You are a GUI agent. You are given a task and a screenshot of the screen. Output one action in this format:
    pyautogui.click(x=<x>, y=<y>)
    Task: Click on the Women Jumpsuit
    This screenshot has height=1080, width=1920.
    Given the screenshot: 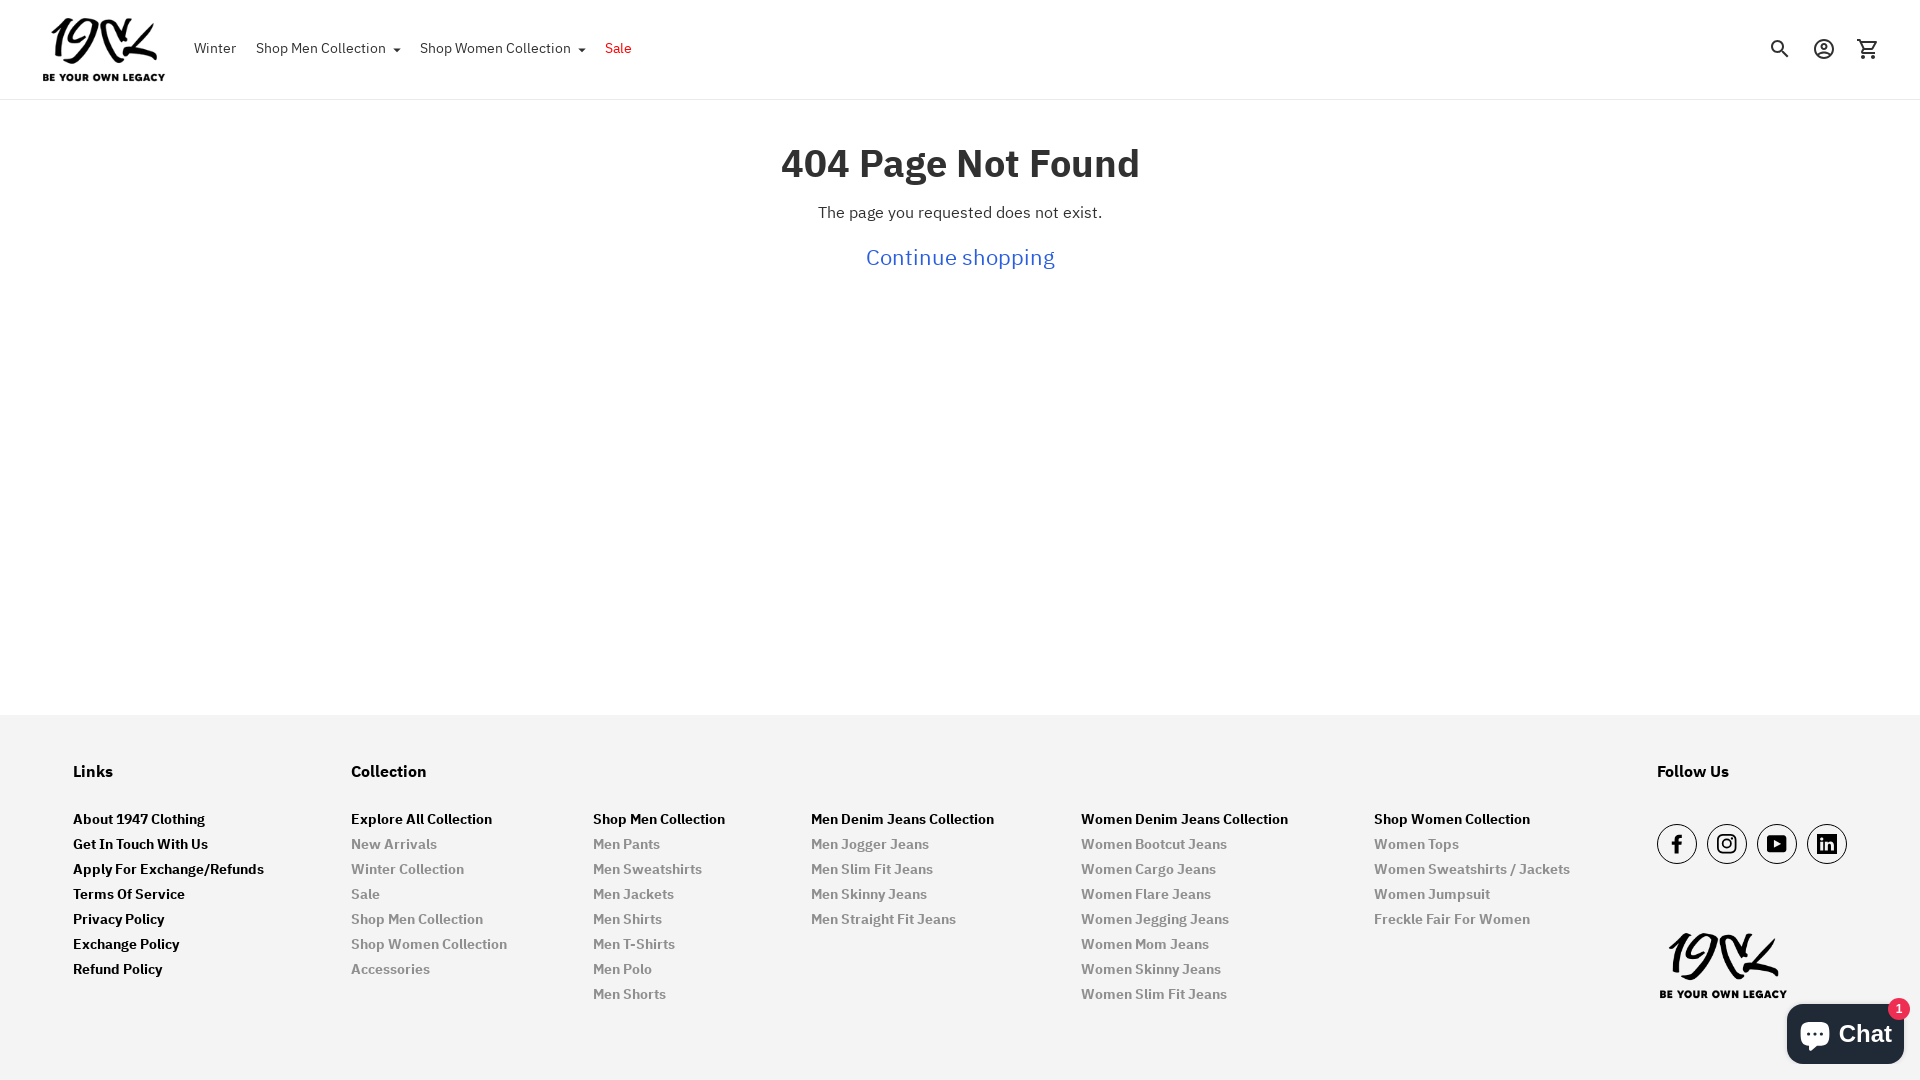 What is the action you would take?
    pyautogui.click(x=1432, y=896)
    